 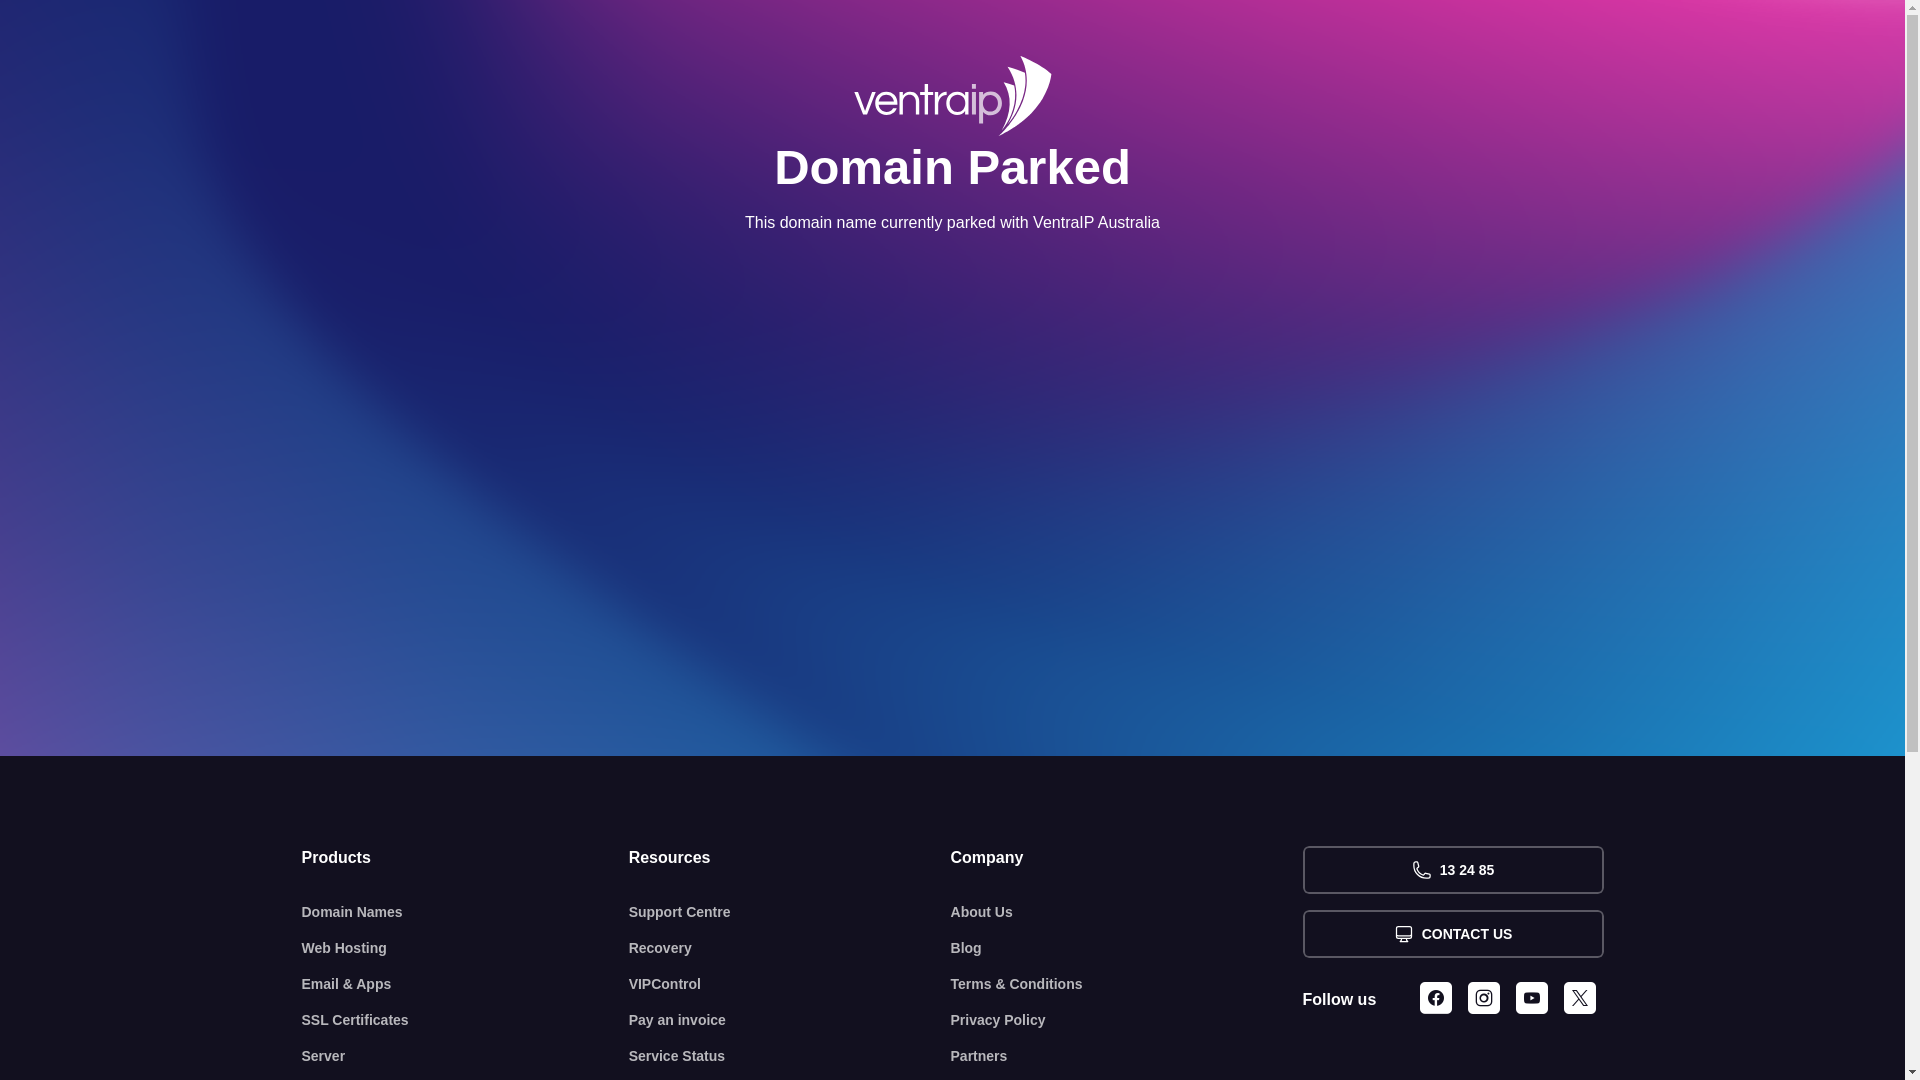 I want to click on 13 24 85, so click(x=1452, y=870).